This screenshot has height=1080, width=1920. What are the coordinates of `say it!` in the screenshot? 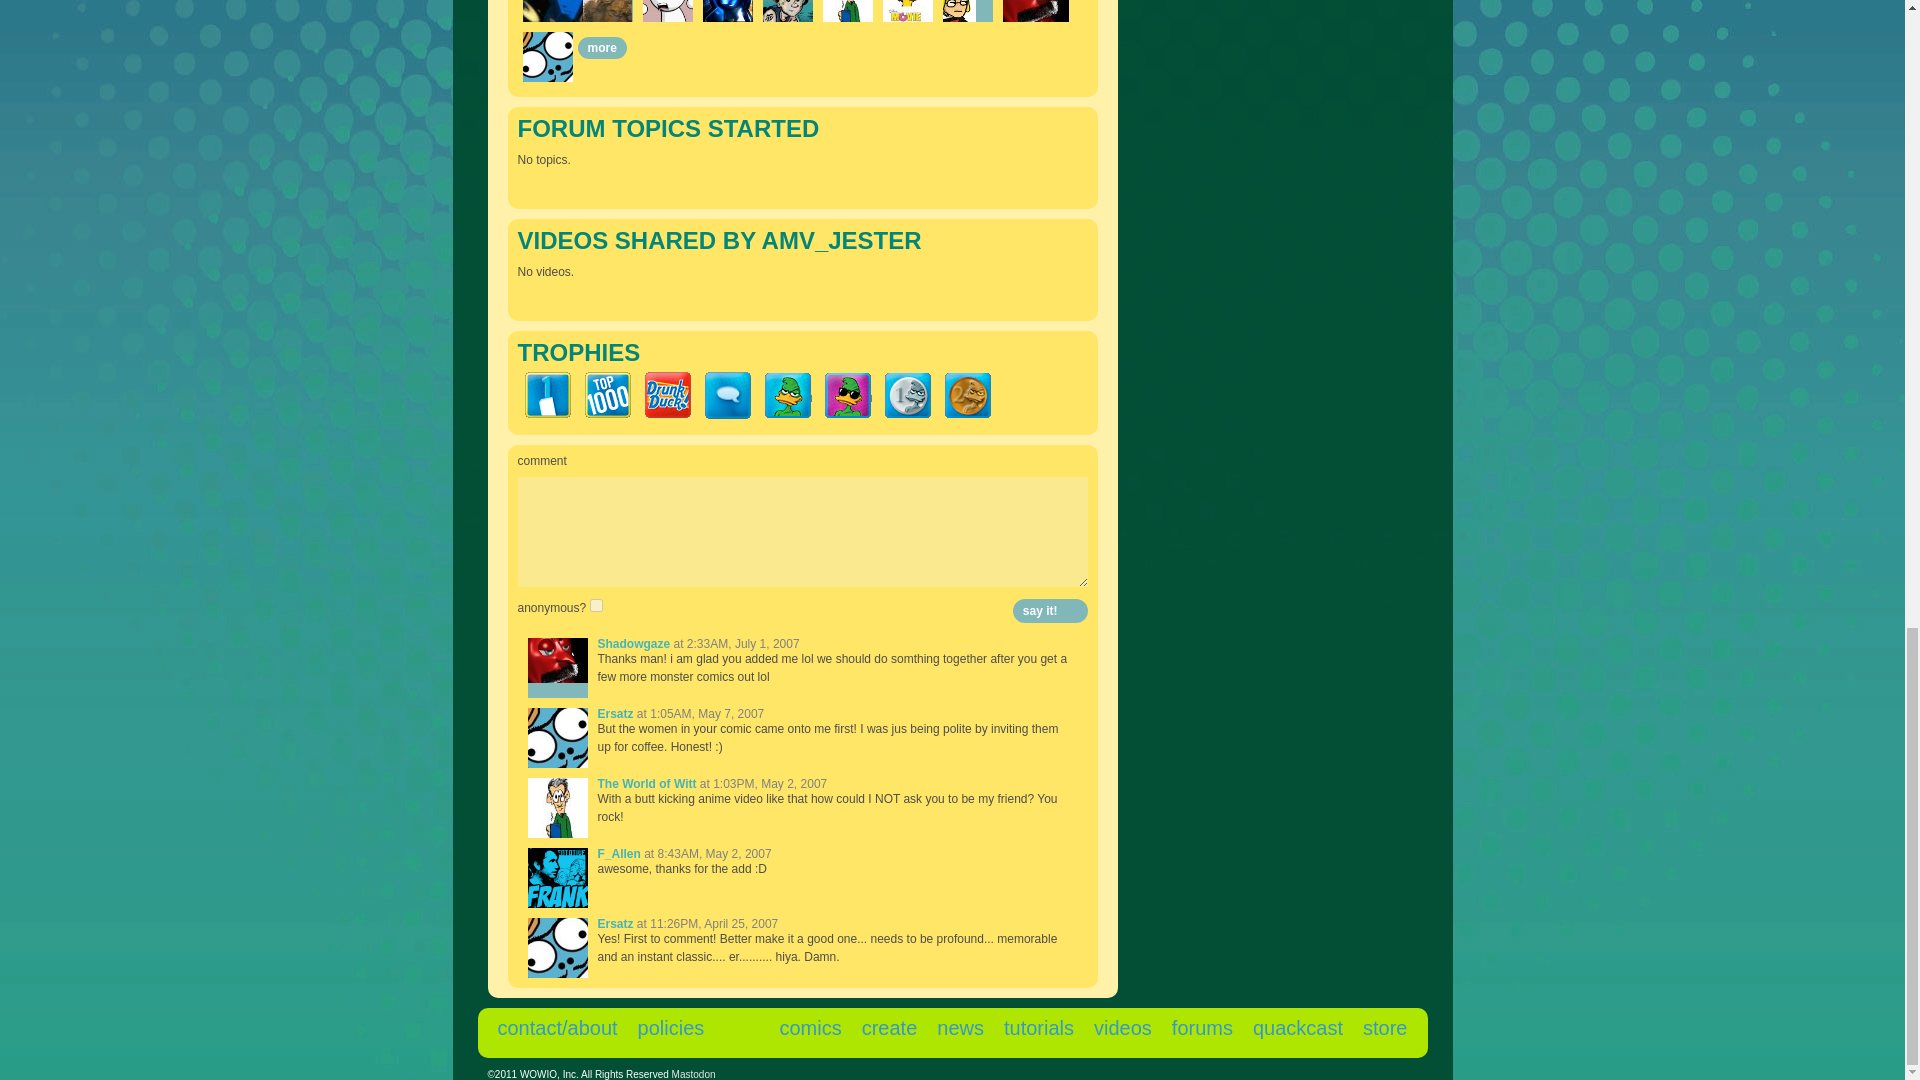 It's located at (1050, 611).